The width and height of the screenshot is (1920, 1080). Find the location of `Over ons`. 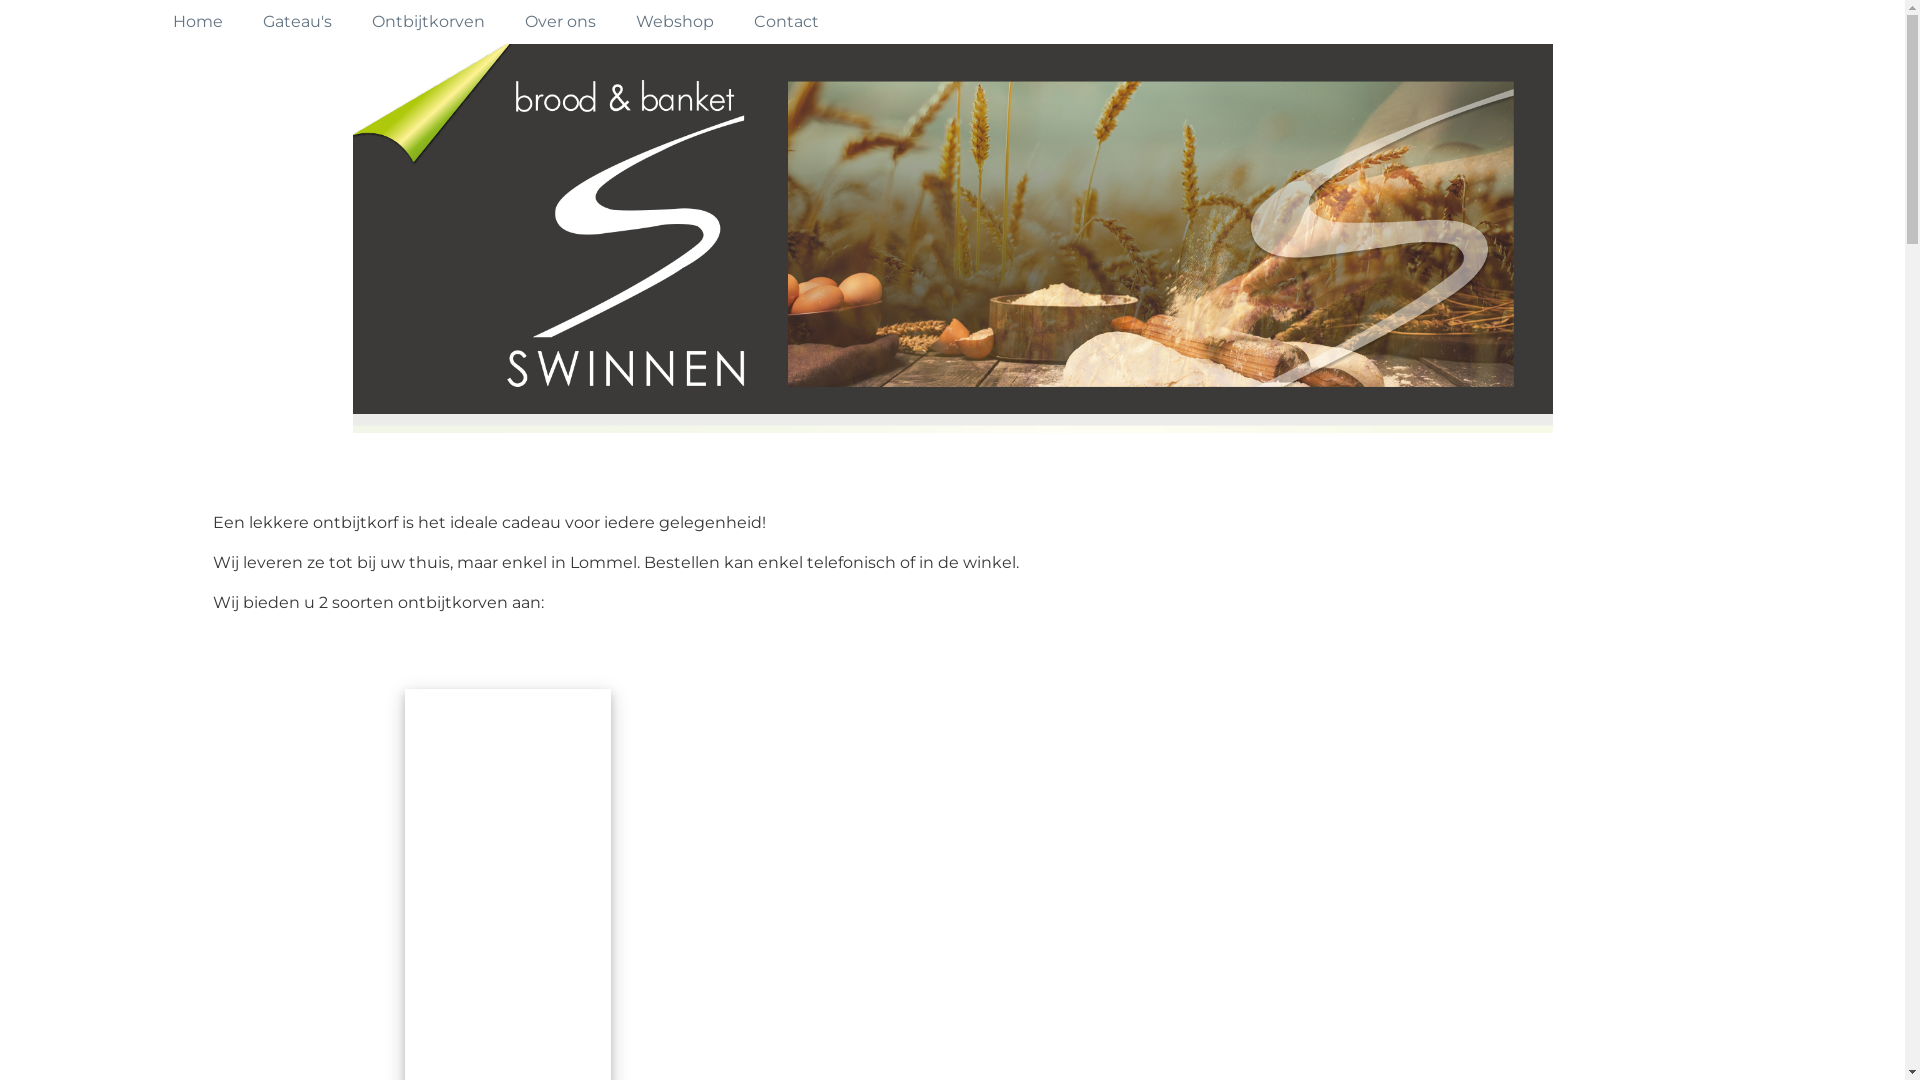

Over ons is located at coordinates (560, 22).